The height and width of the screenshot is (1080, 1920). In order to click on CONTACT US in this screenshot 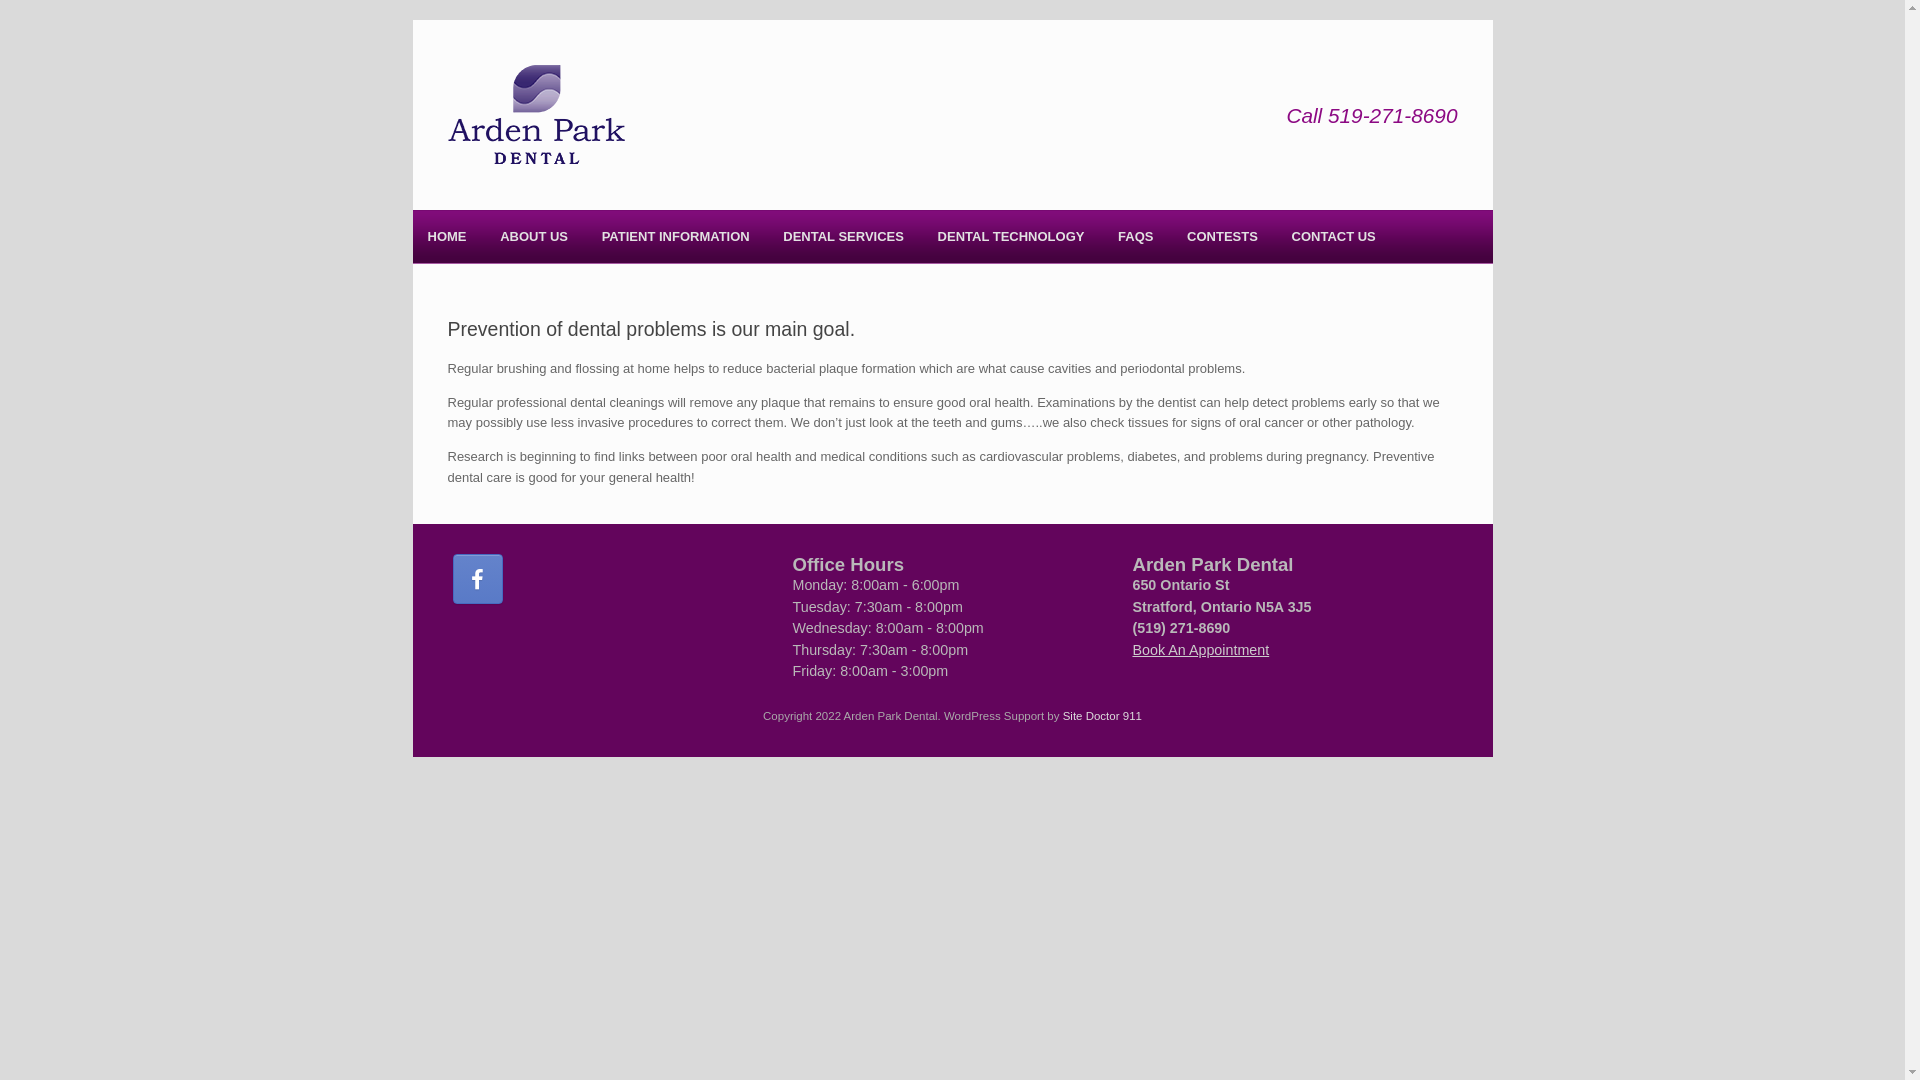, I will do `click(1334, 236)`.